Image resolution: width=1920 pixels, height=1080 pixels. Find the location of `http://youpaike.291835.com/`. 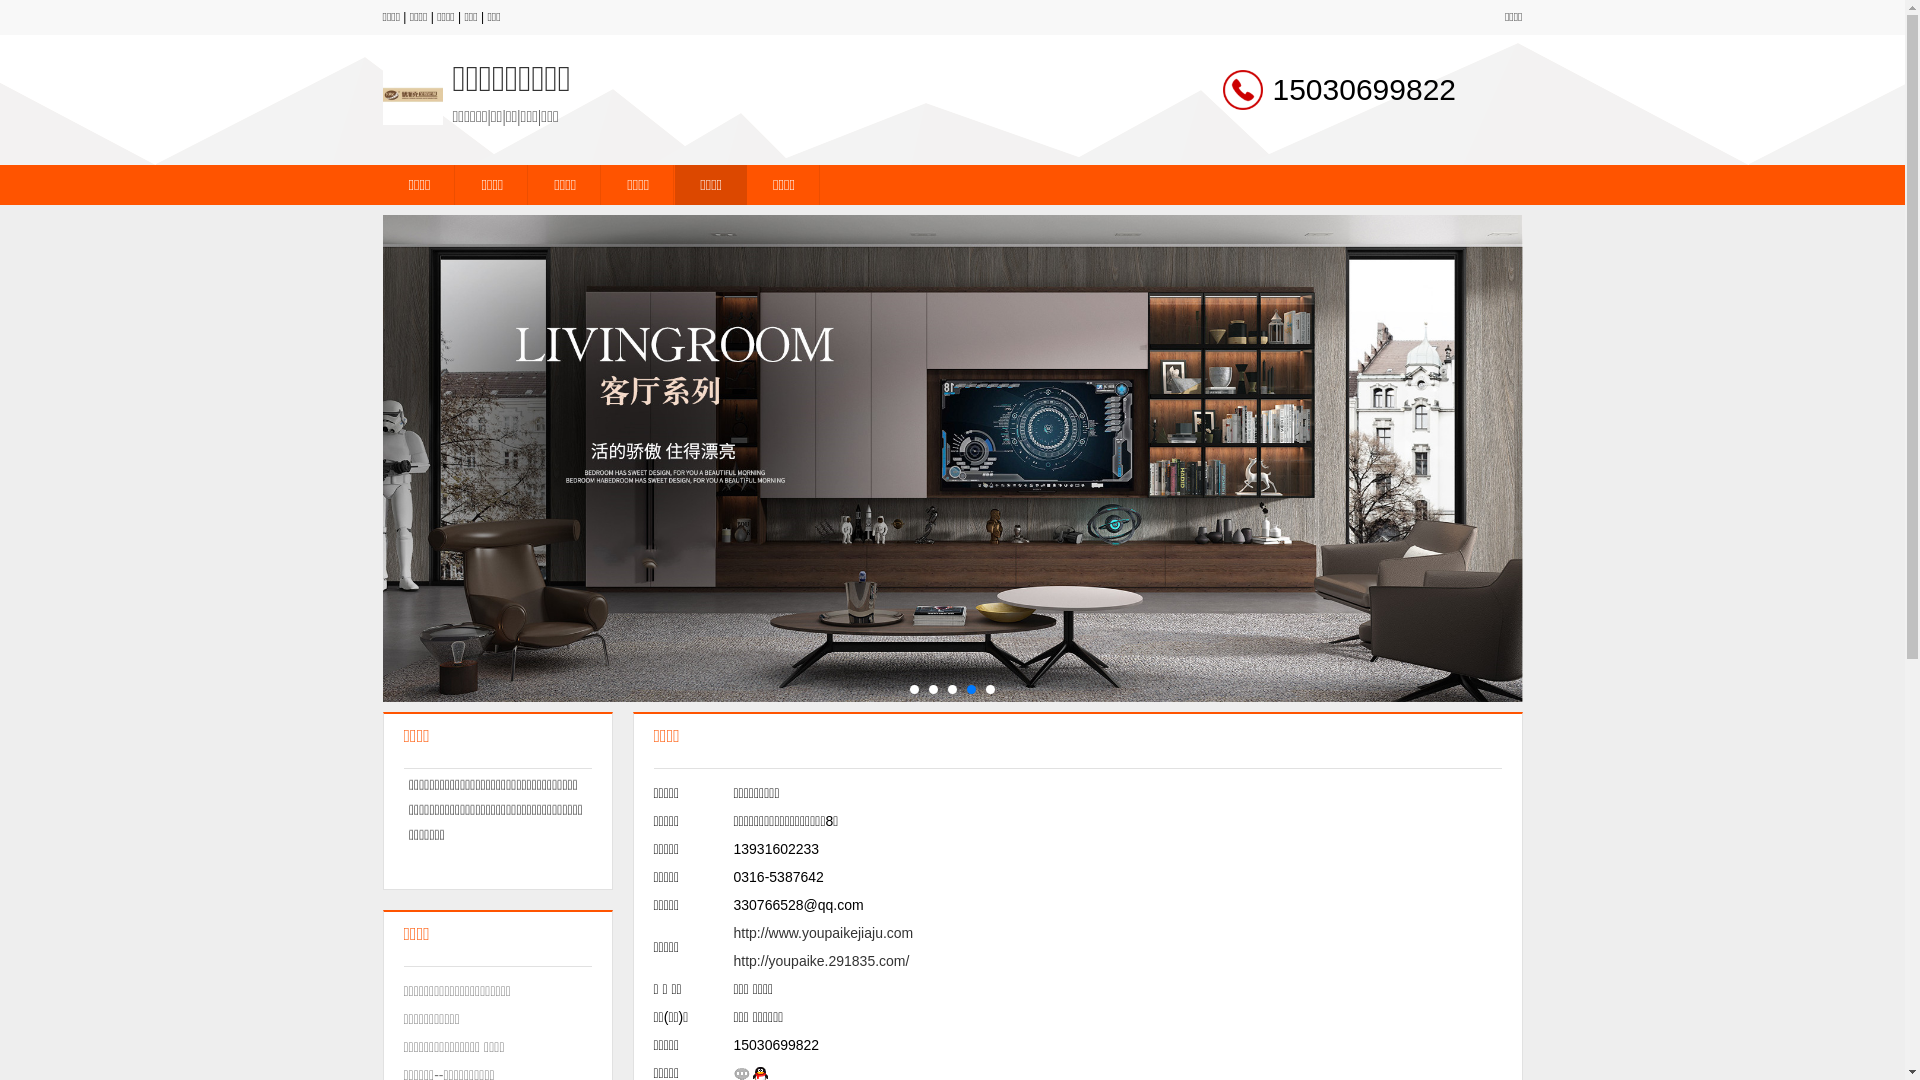

http://youpaike.291835.com/ is located at coordinates (822, 961).